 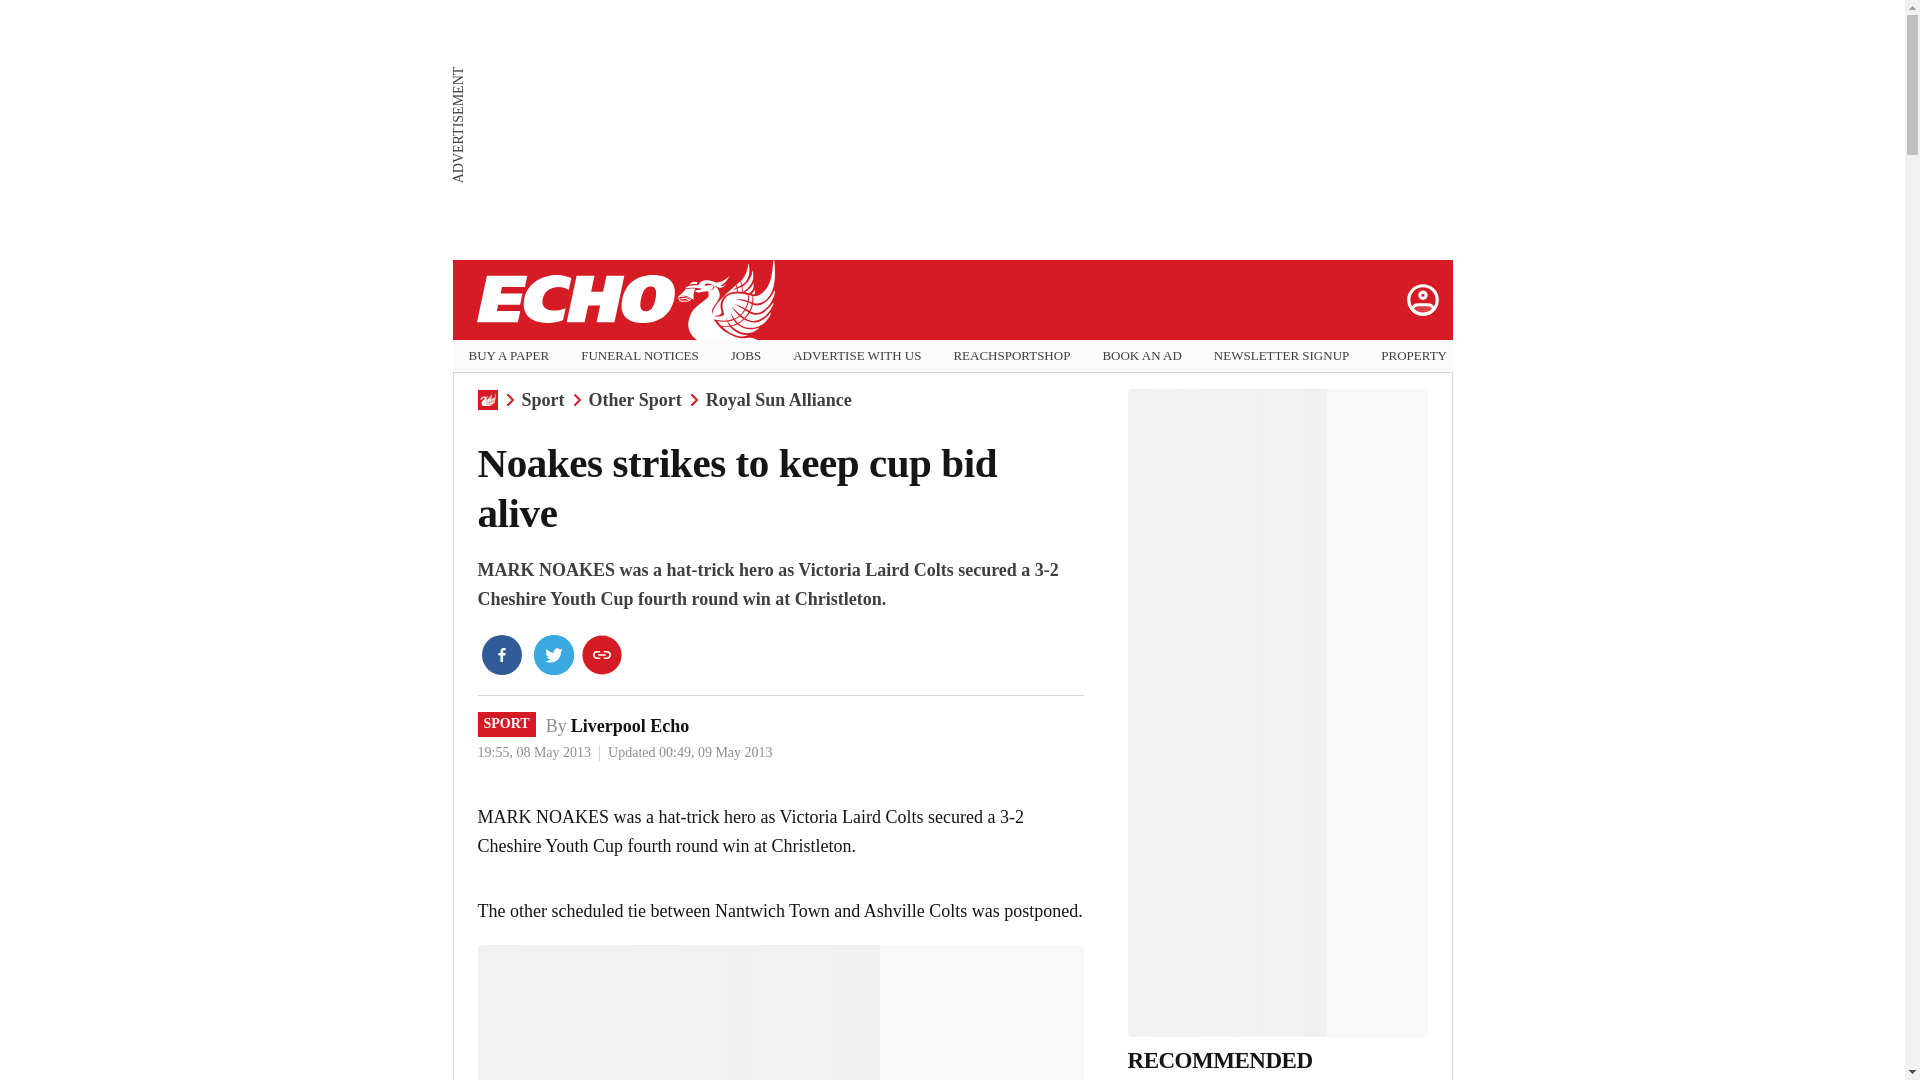 What do you see at coordinates (640, 356) in the screenshot?
I see `FUNERAL NOTICES` at bounding box center [640, 356].